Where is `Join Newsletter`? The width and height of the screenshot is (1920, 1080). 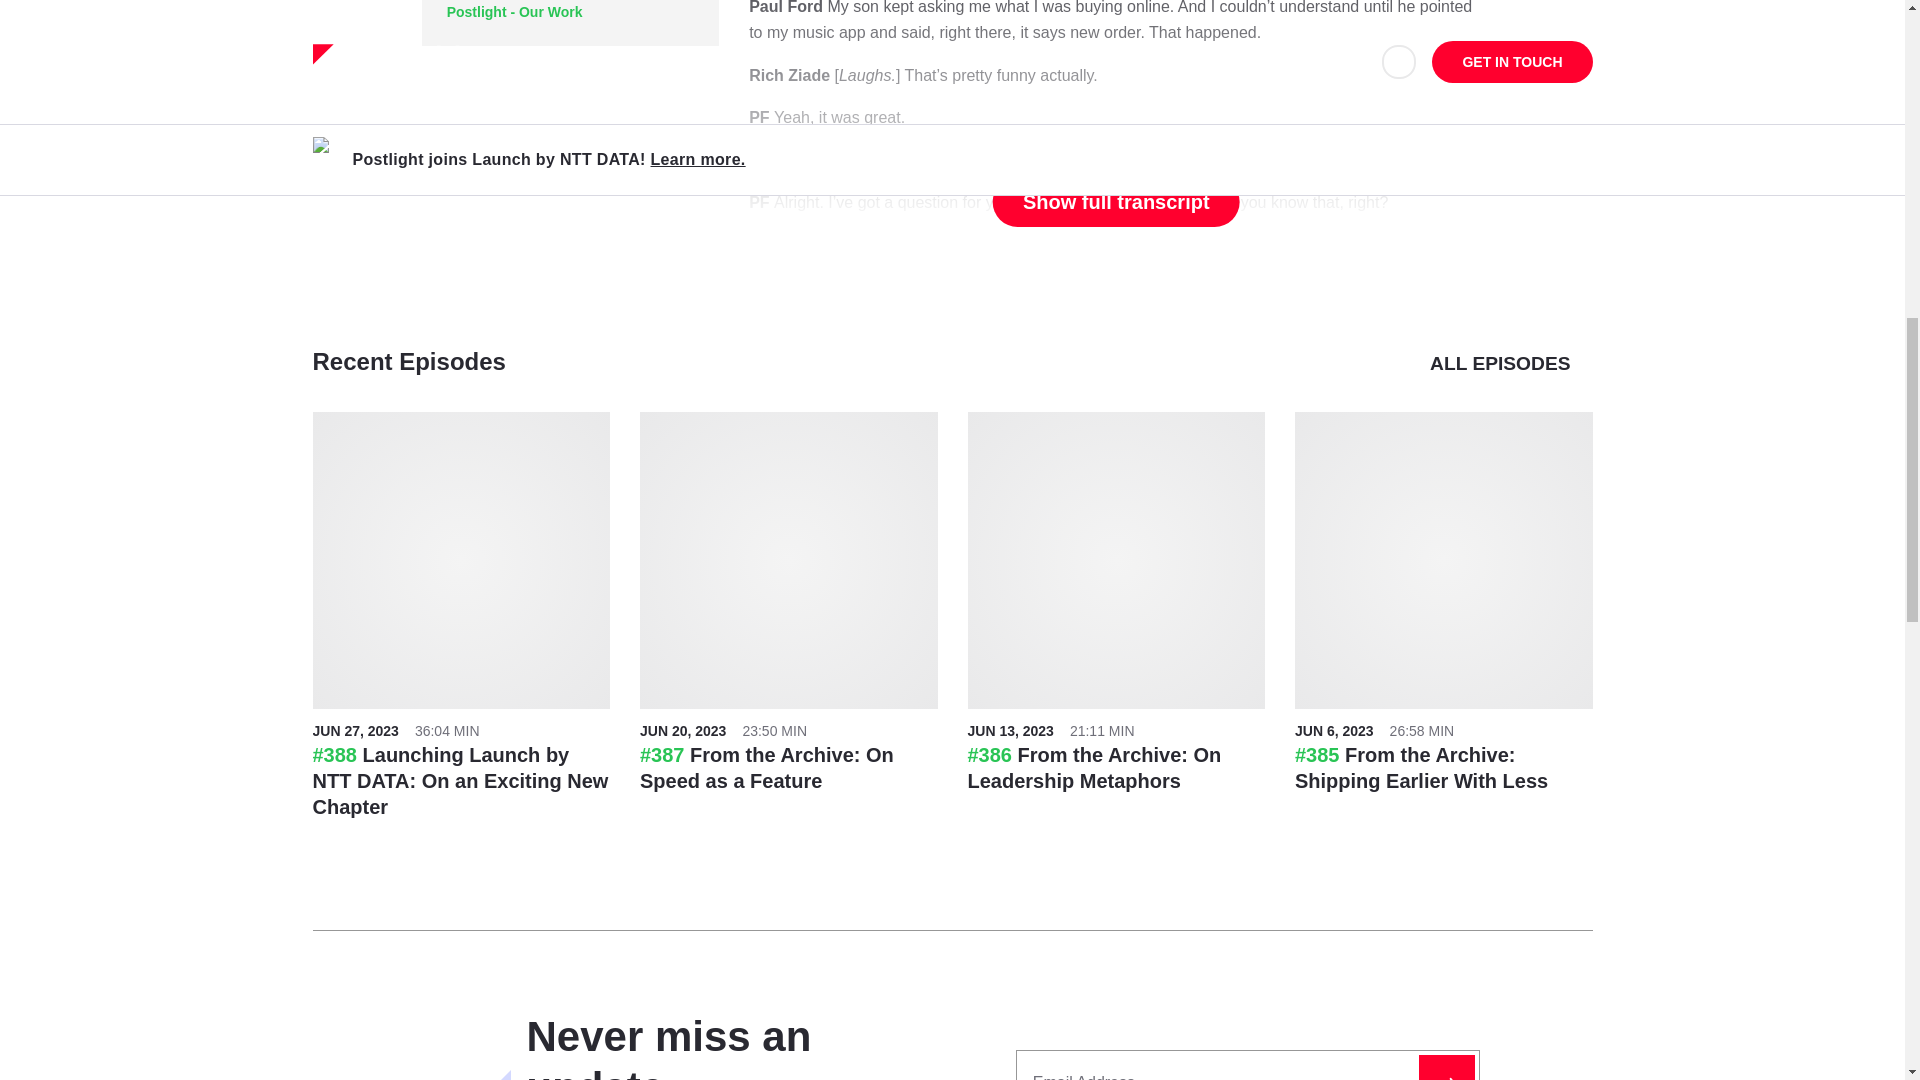
Join Newsletter is located at coordinates (1446, 1068).